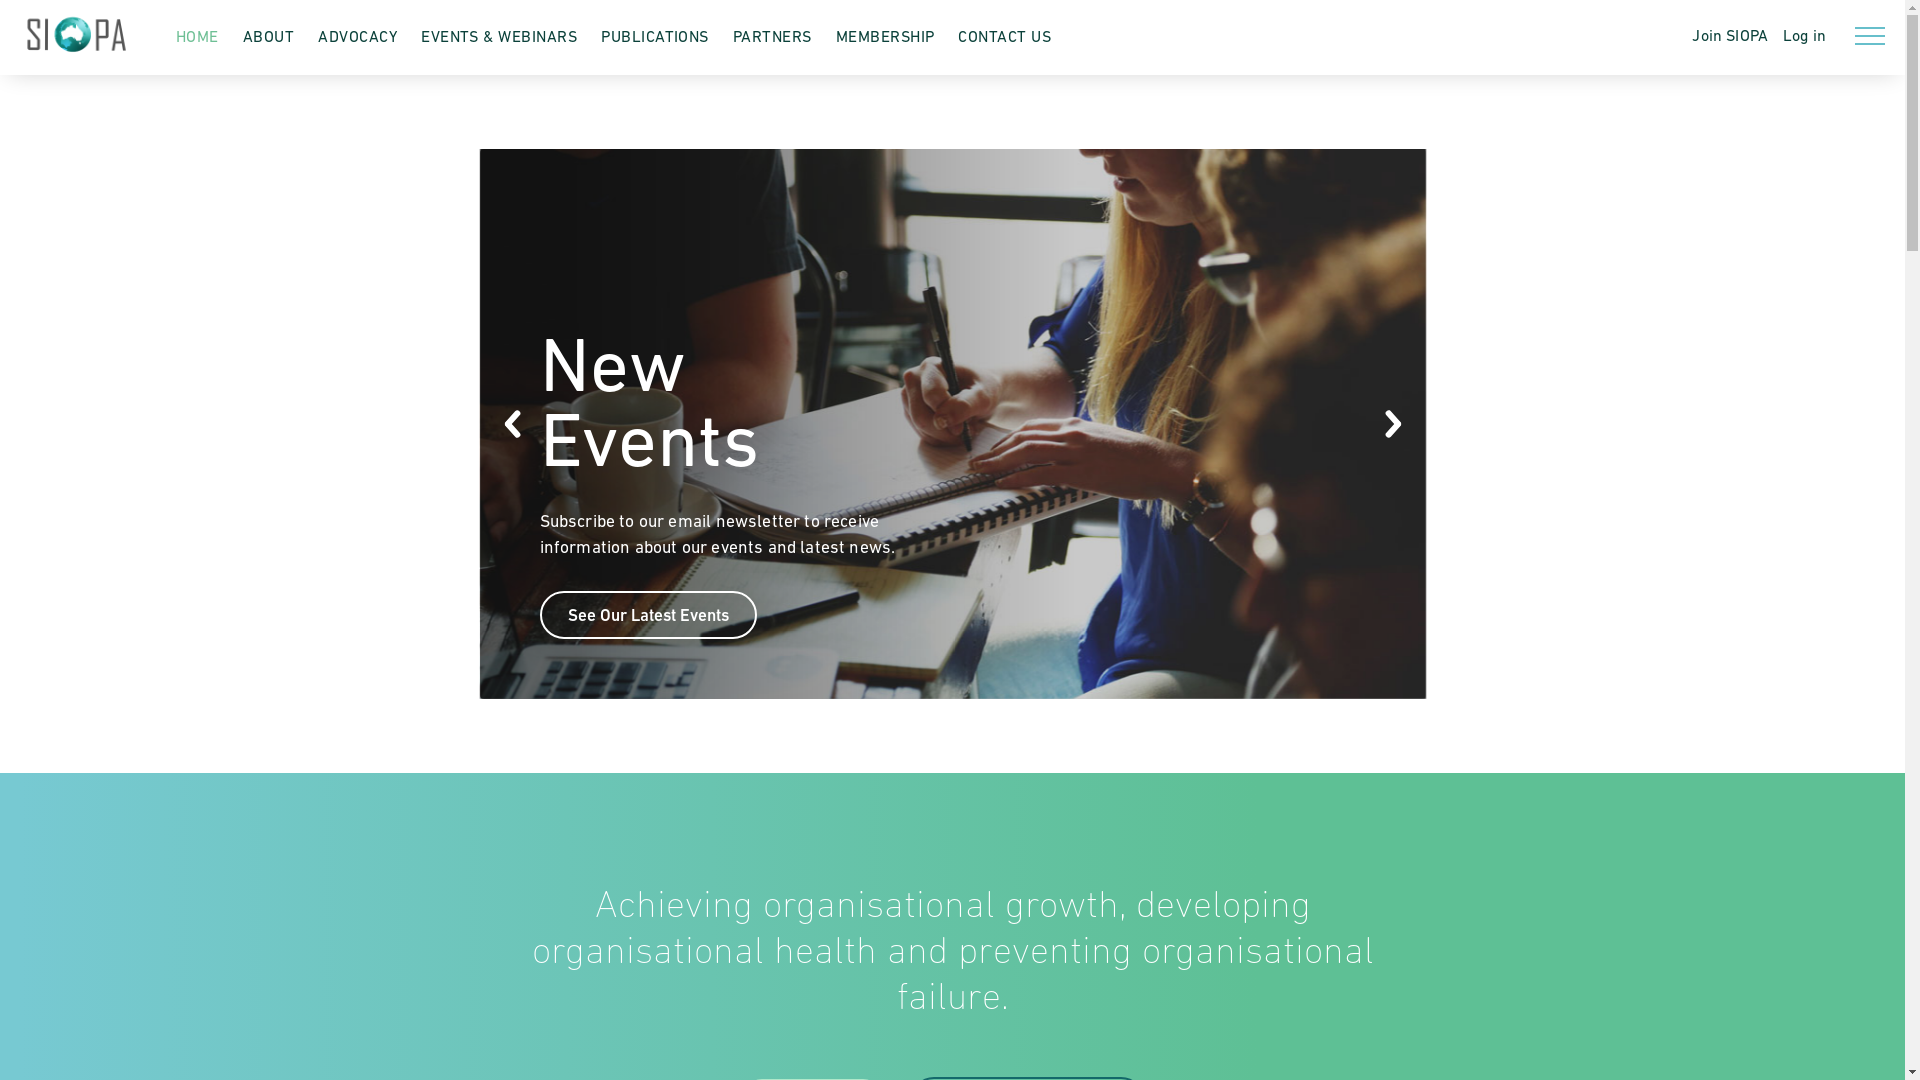 Image resolution: width=1920 pixels, height=1080 pixels. I want to click on Join SIOPA, so click(1730, 35).